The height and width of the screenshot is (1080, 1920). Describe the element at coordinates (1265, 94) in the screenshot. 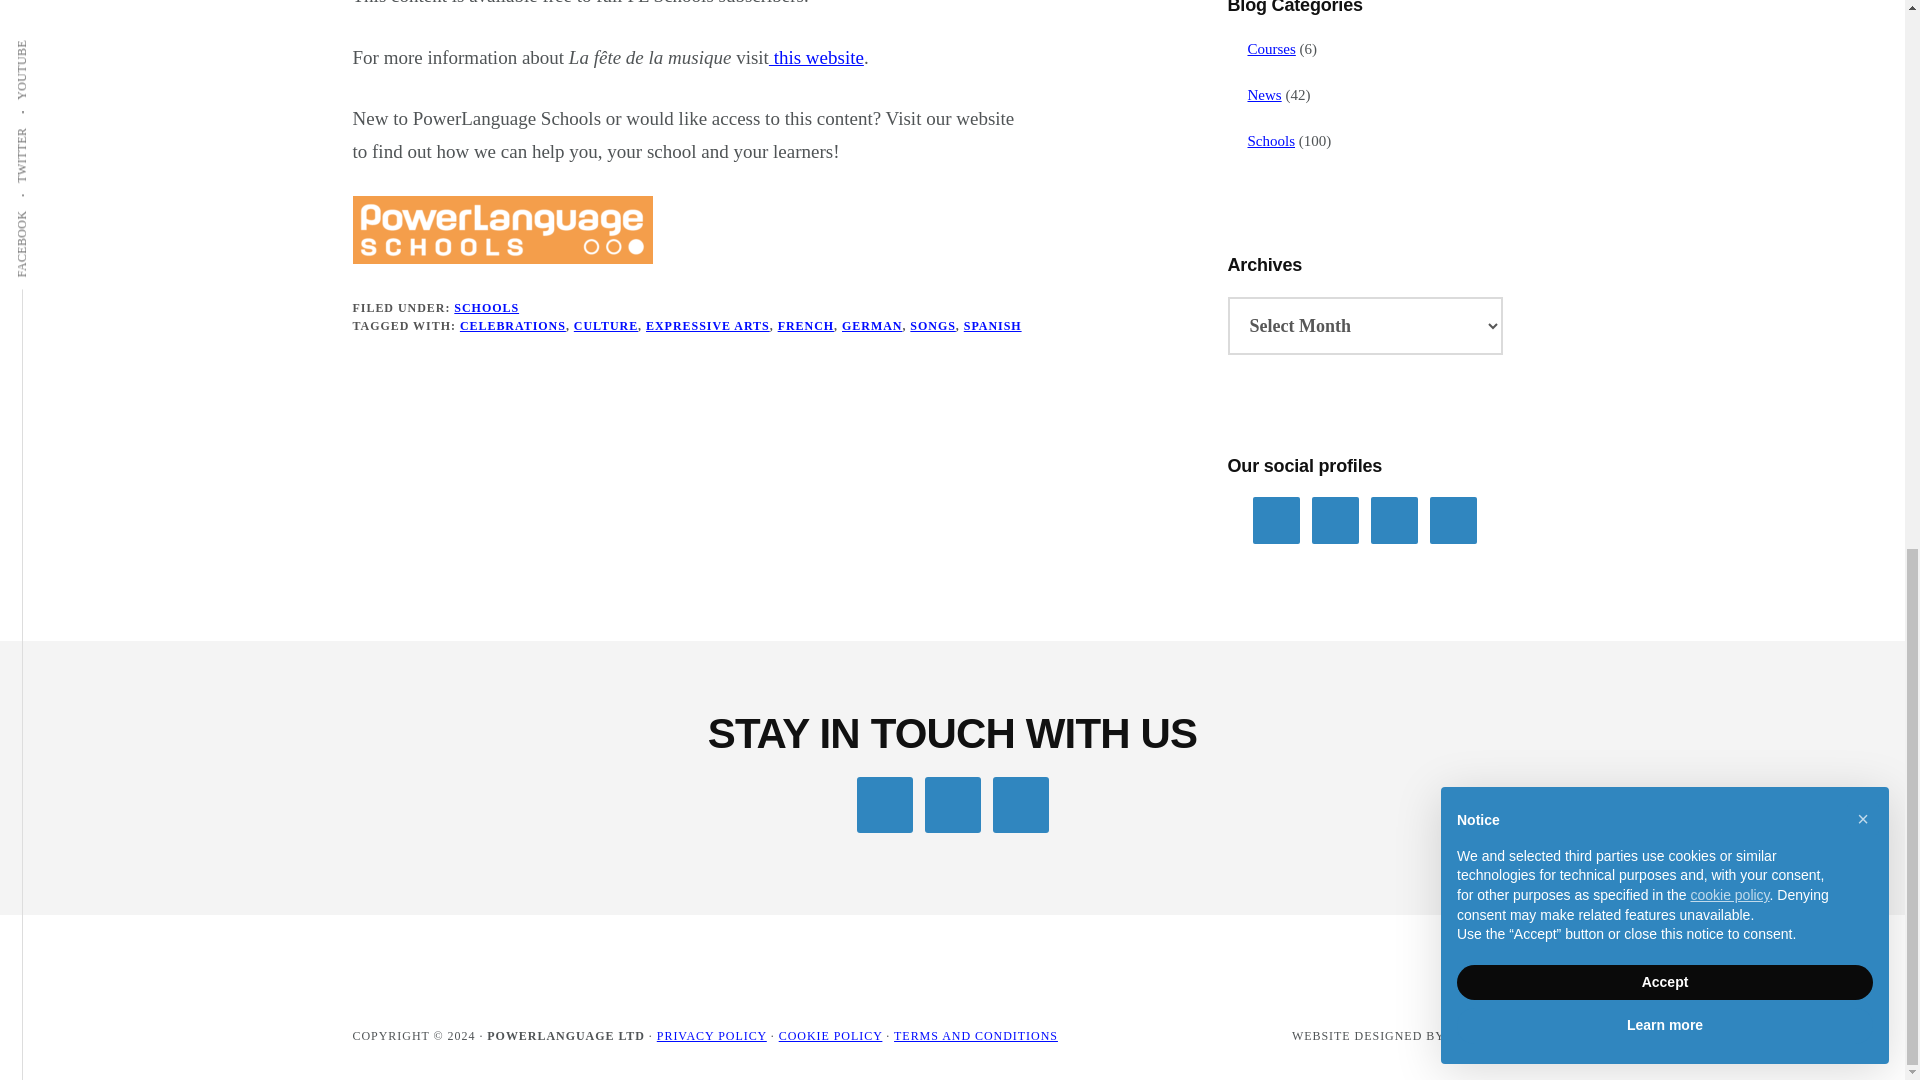

I see `News` at that location.